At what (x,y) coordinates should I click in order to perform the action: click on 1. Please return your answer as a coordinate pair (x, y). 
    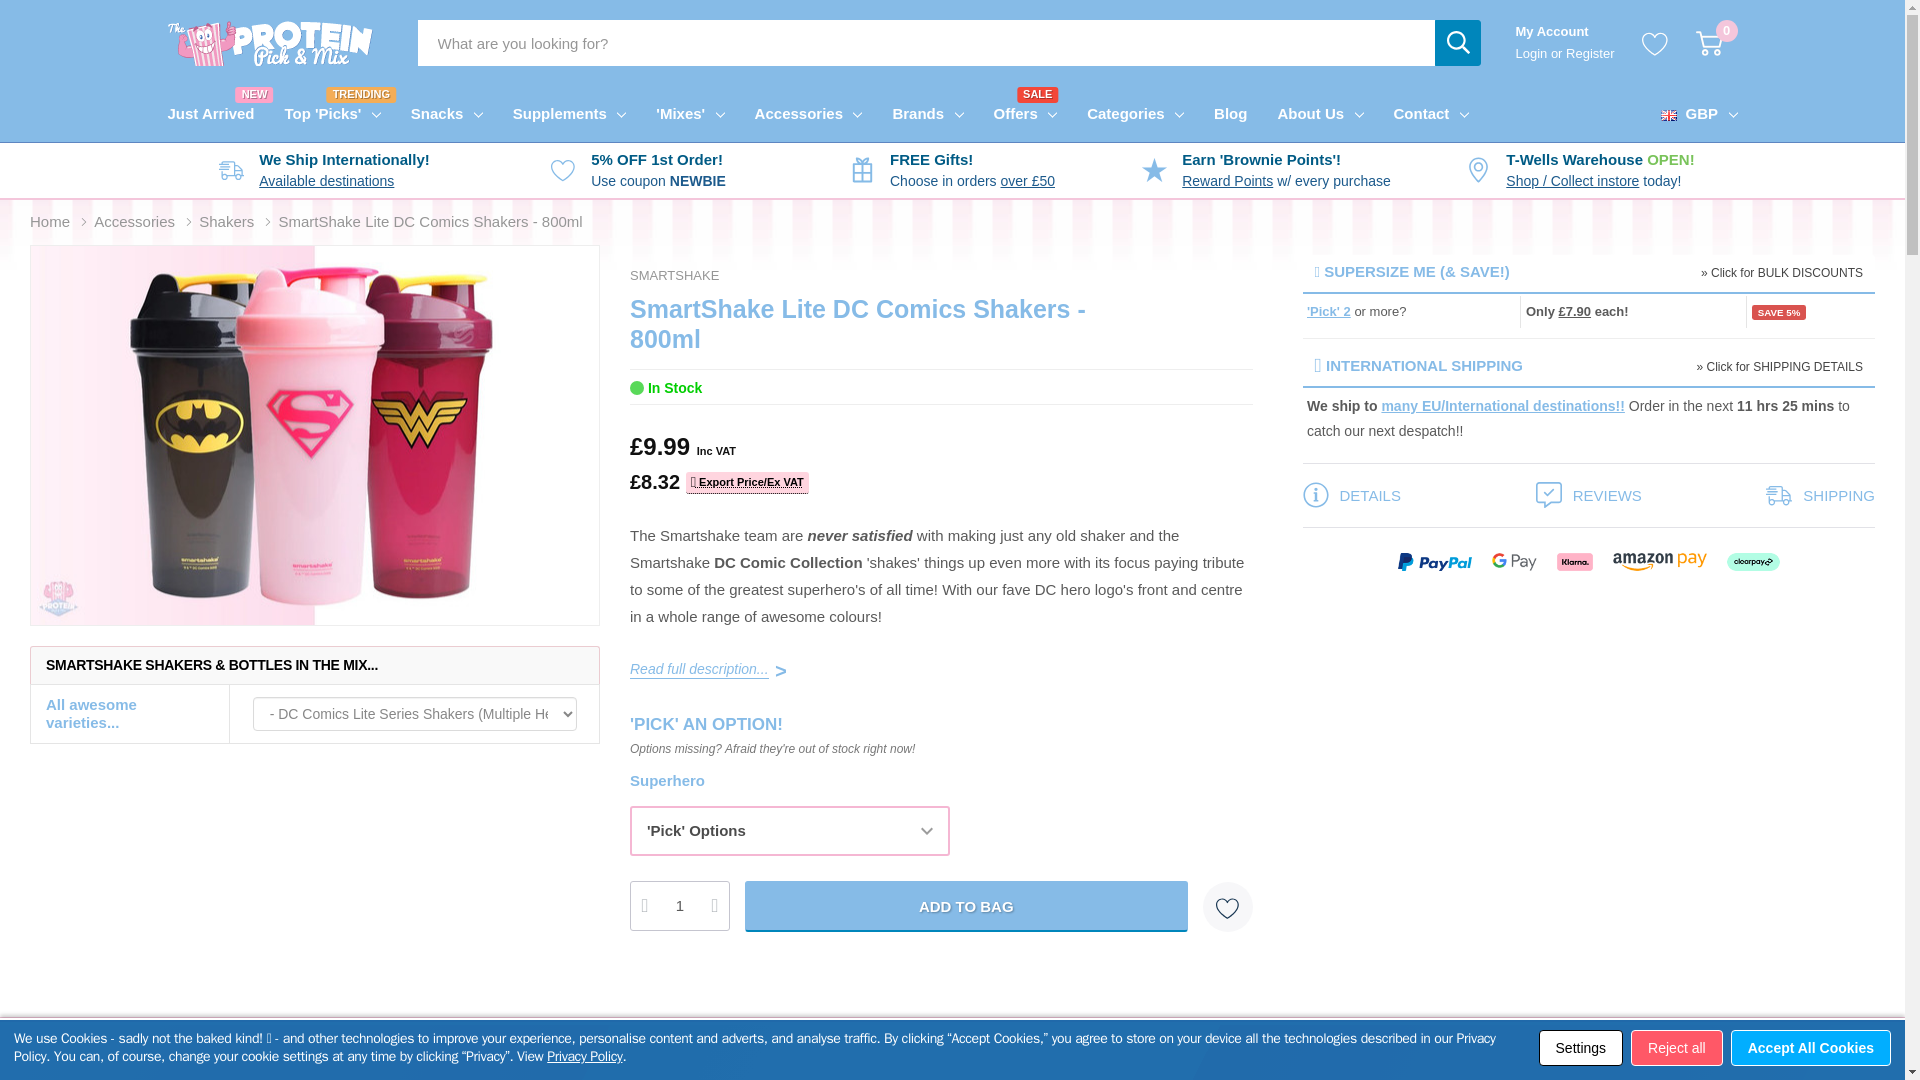
    Looking at the image, I should click on (679, 906).